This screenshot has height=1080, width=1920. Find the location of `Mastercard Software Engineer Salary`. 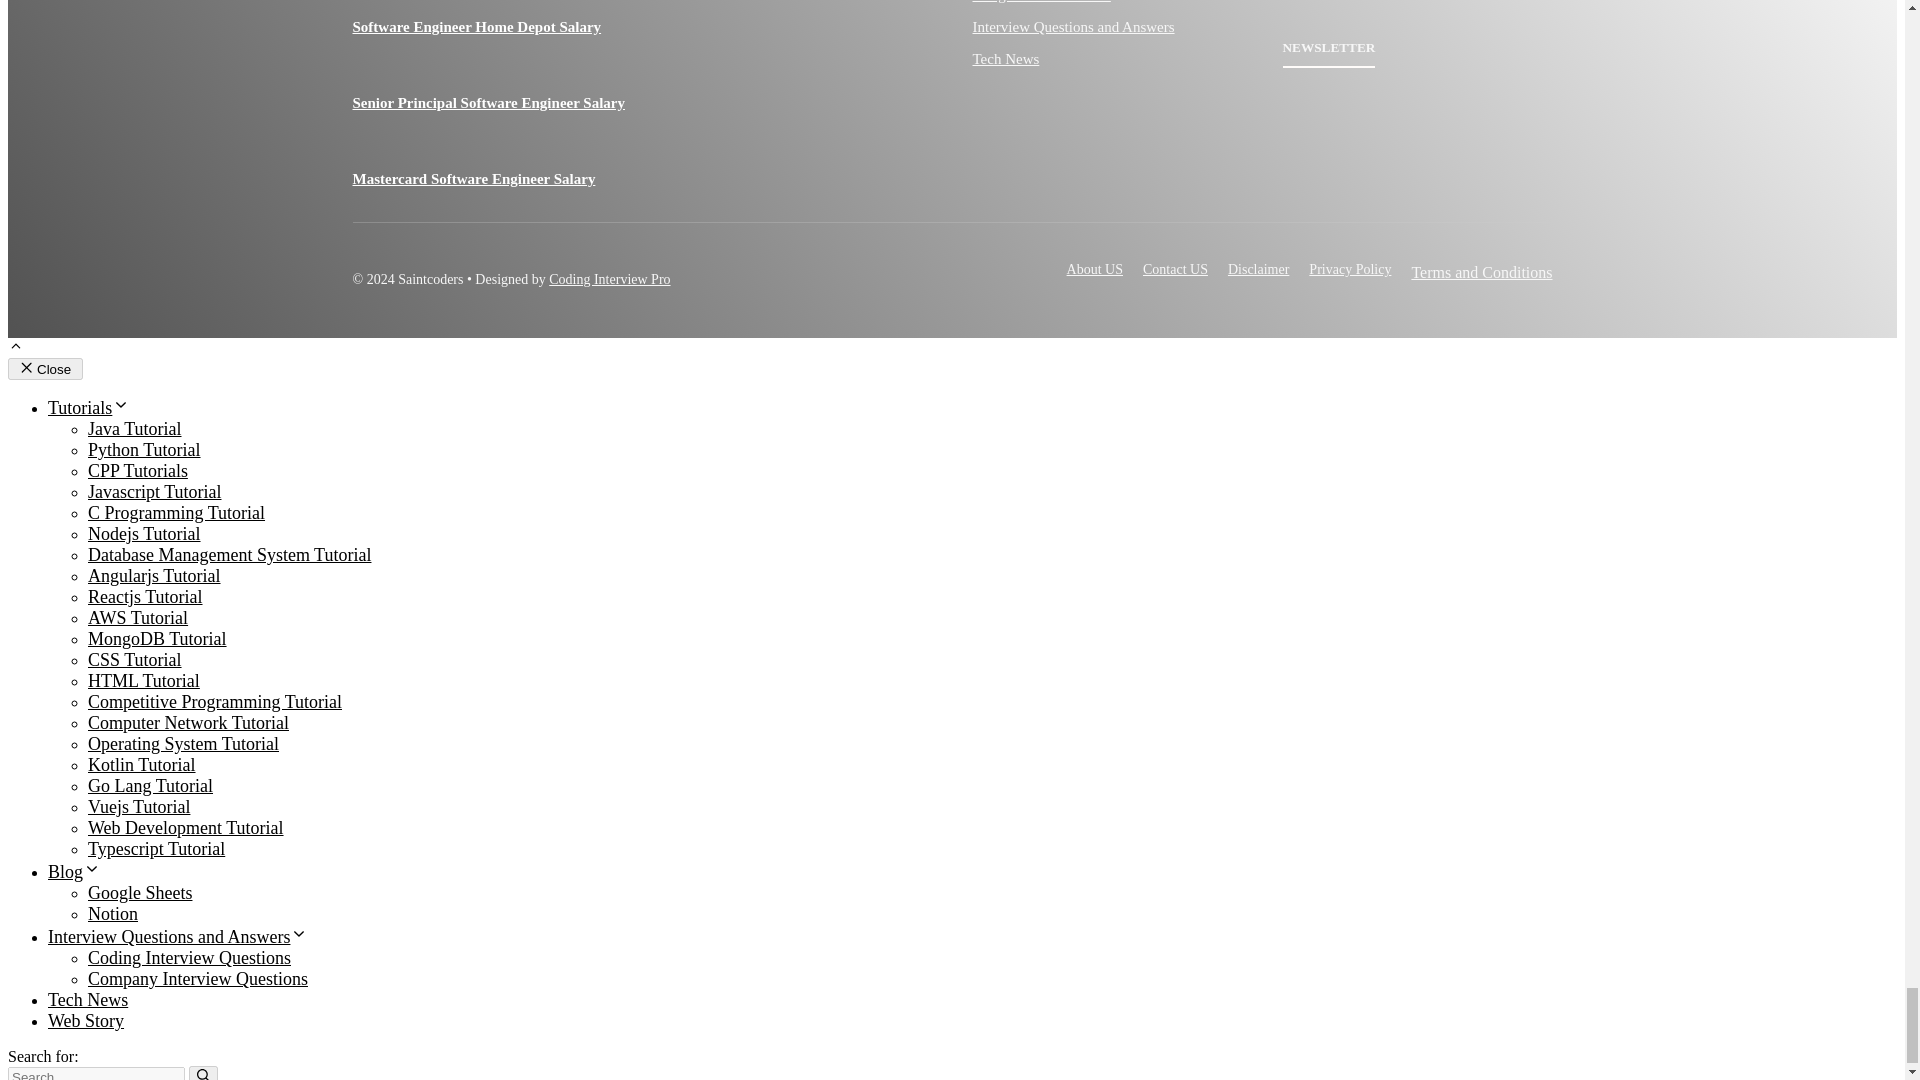

Mastercard Software Engineer Salary is located at coordinates (569, 166).